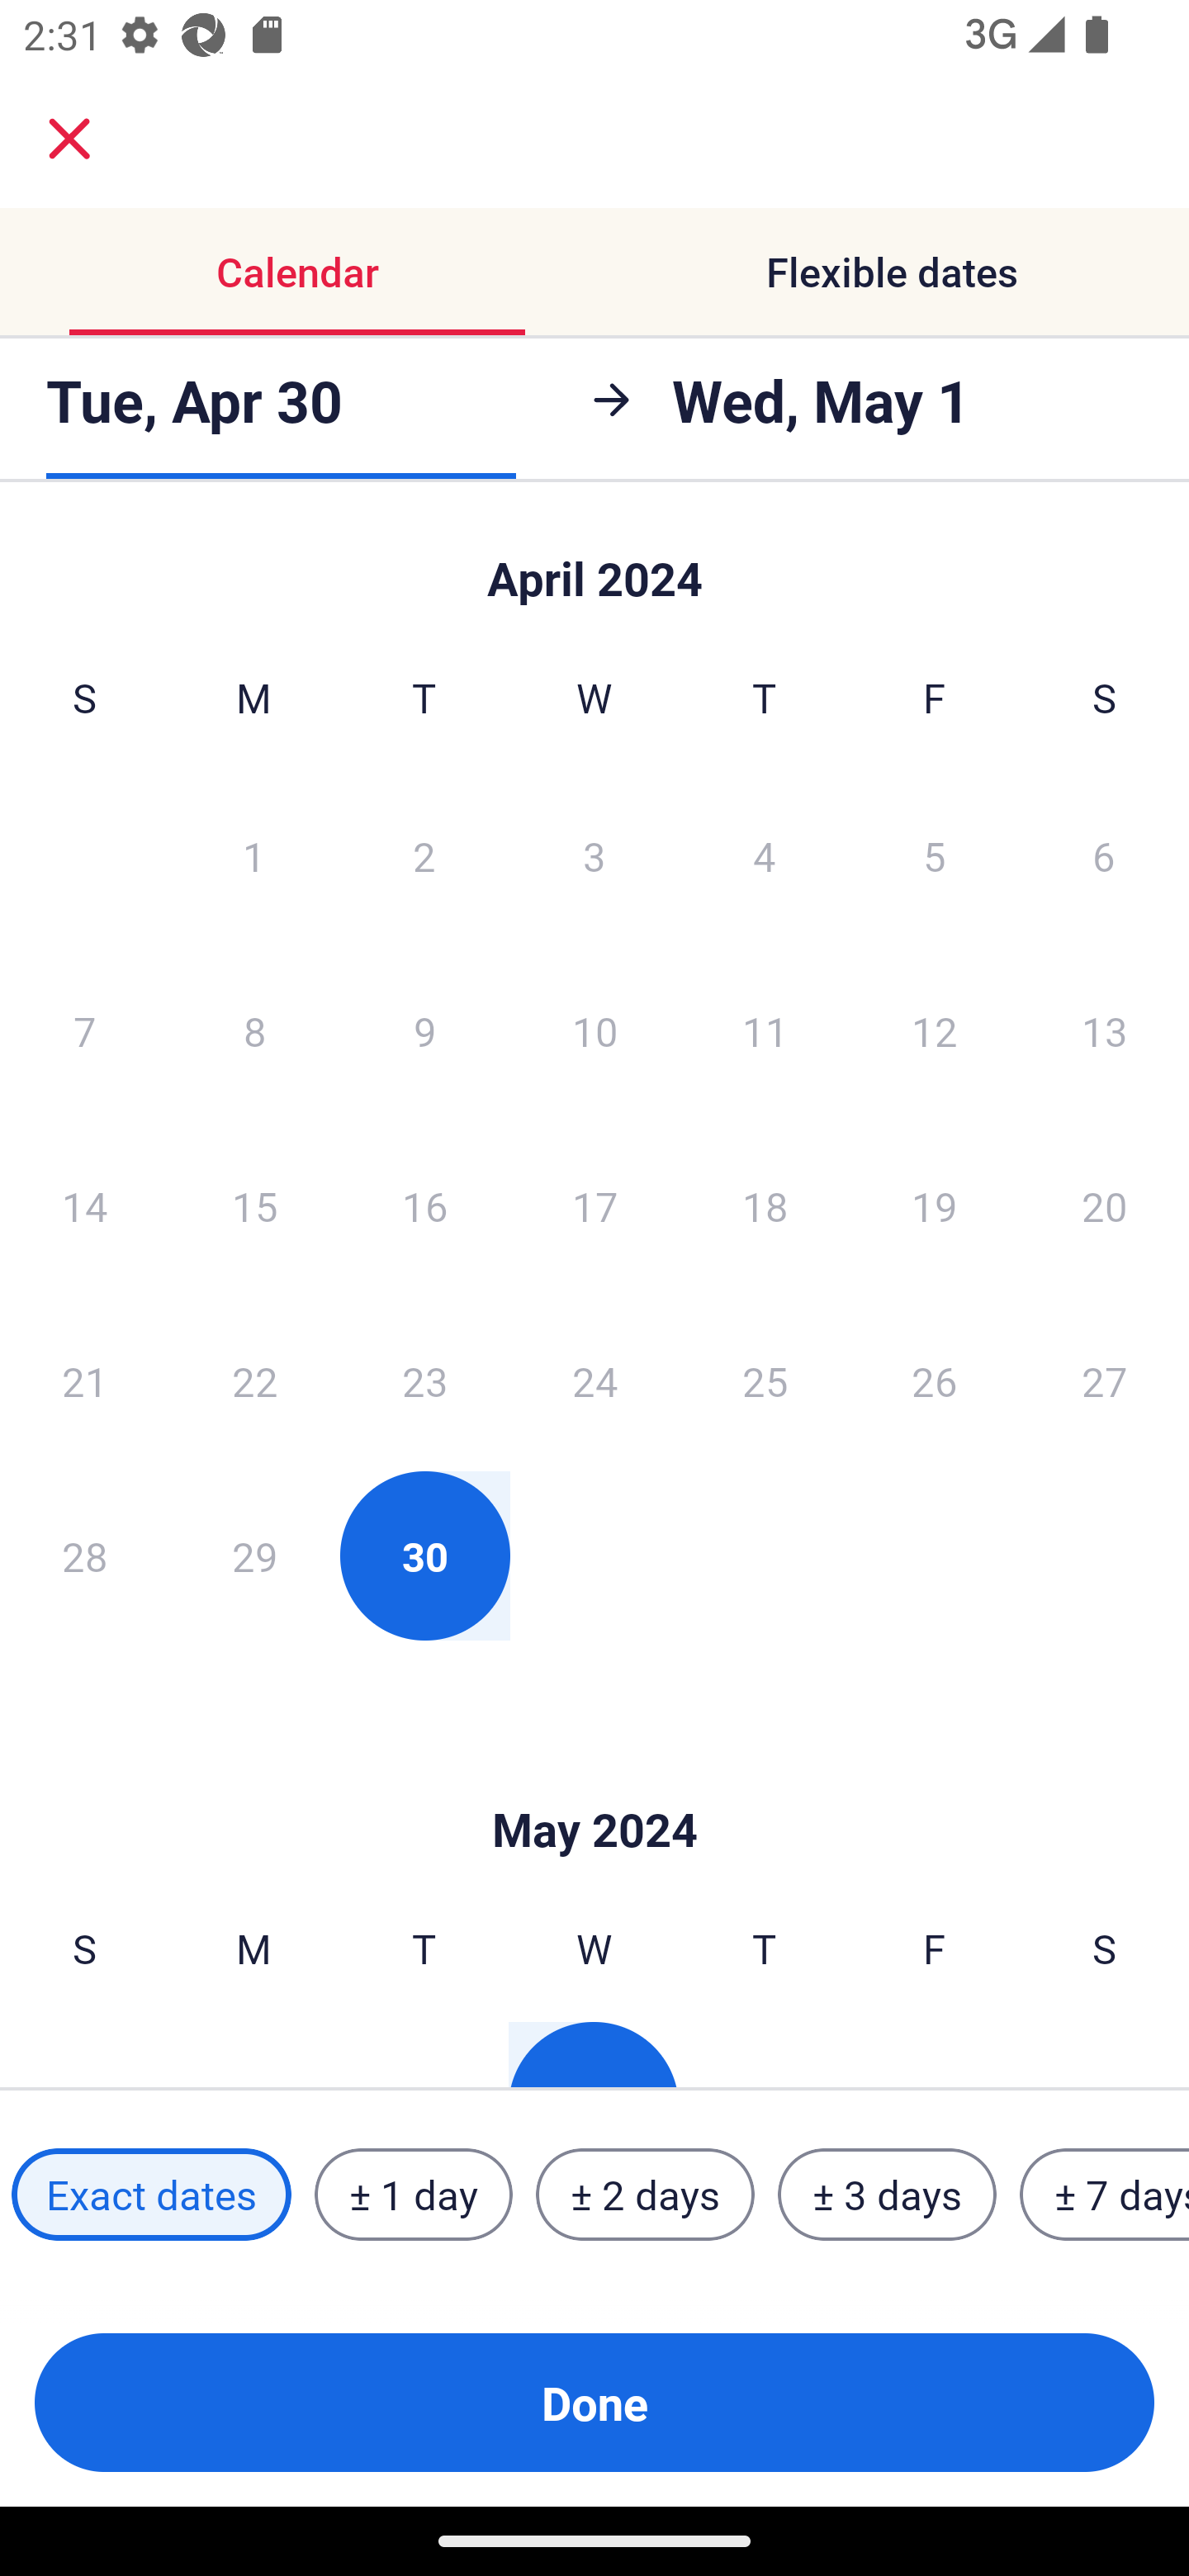 The image size is (1189, 2576). Describe the element at coordinates (424, 1205) in the screenshot. I see `16 Tuesday, April 16, 2024` at that location.